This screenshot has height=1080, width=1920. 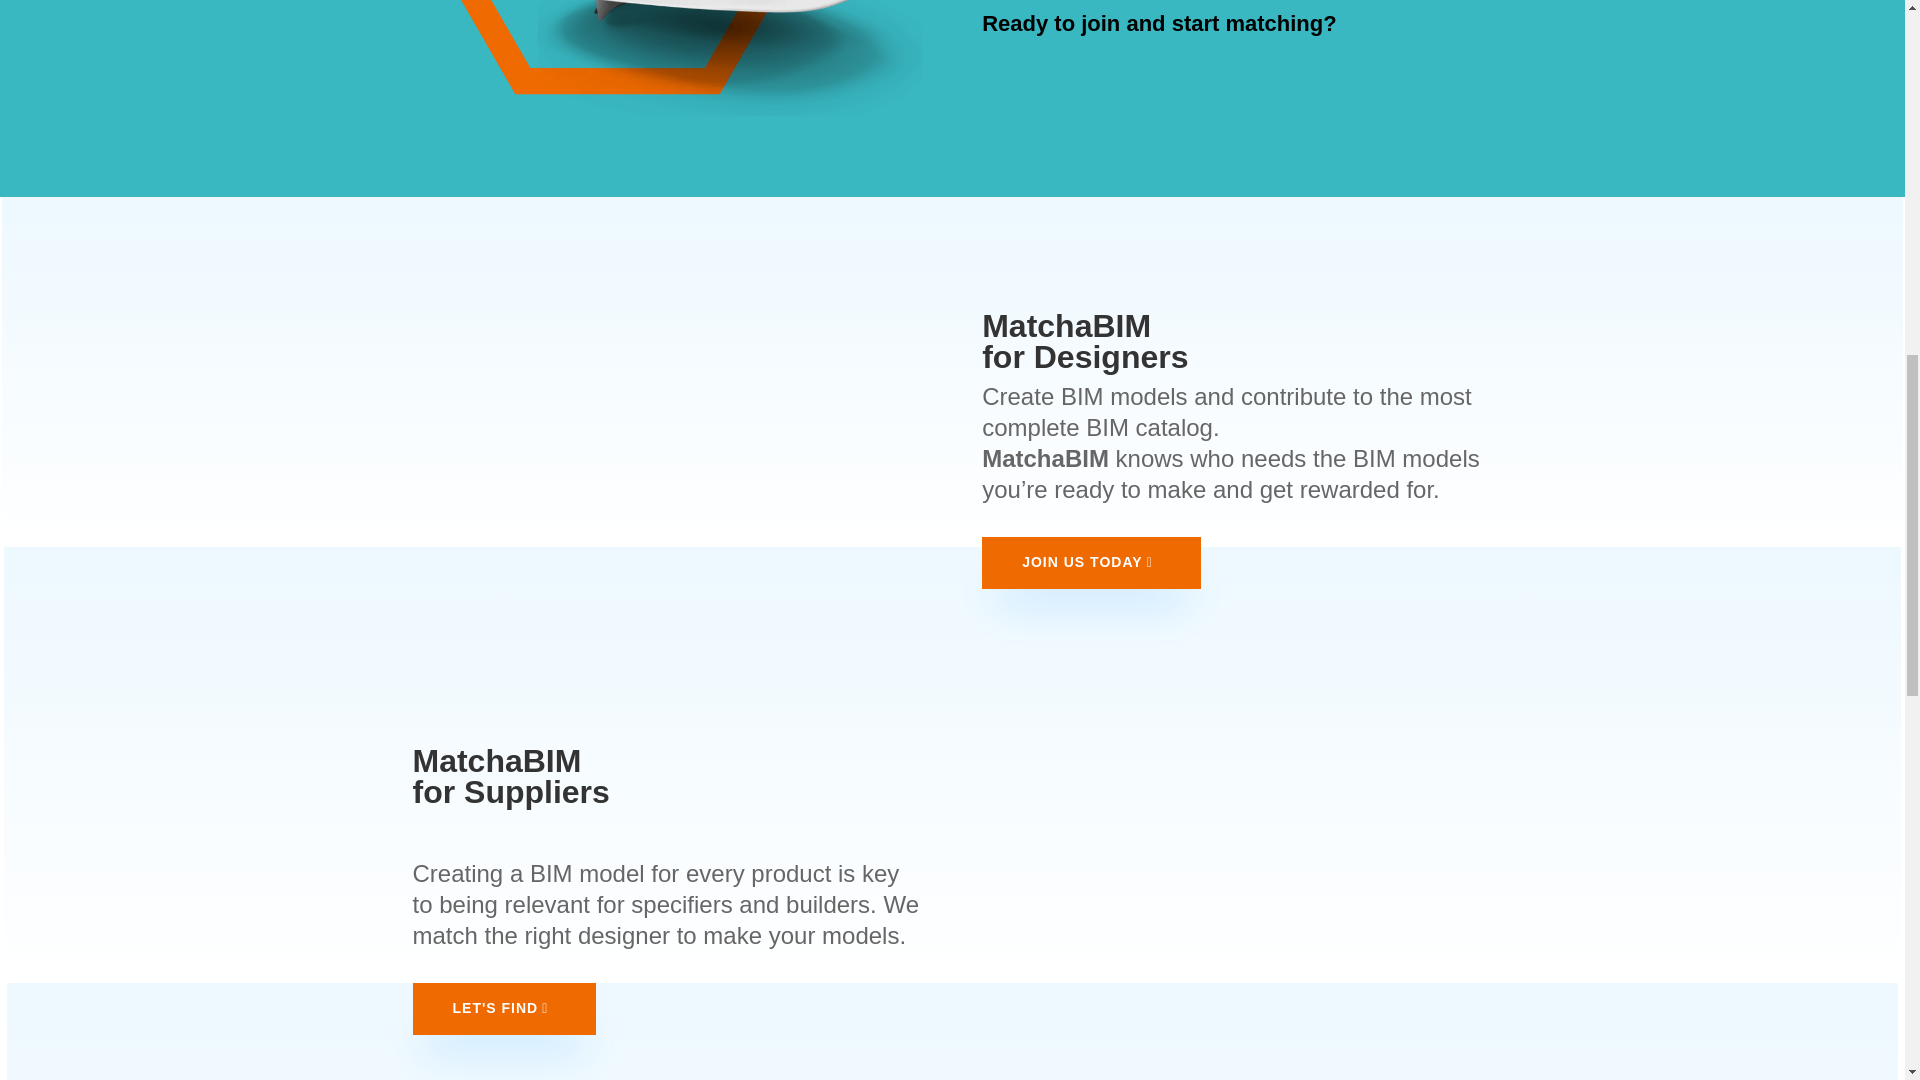 What do you see at coordinates (1090, 562) in the screenshot?
I see `JOIN US TODAY` at bounding box center [1090, 562].